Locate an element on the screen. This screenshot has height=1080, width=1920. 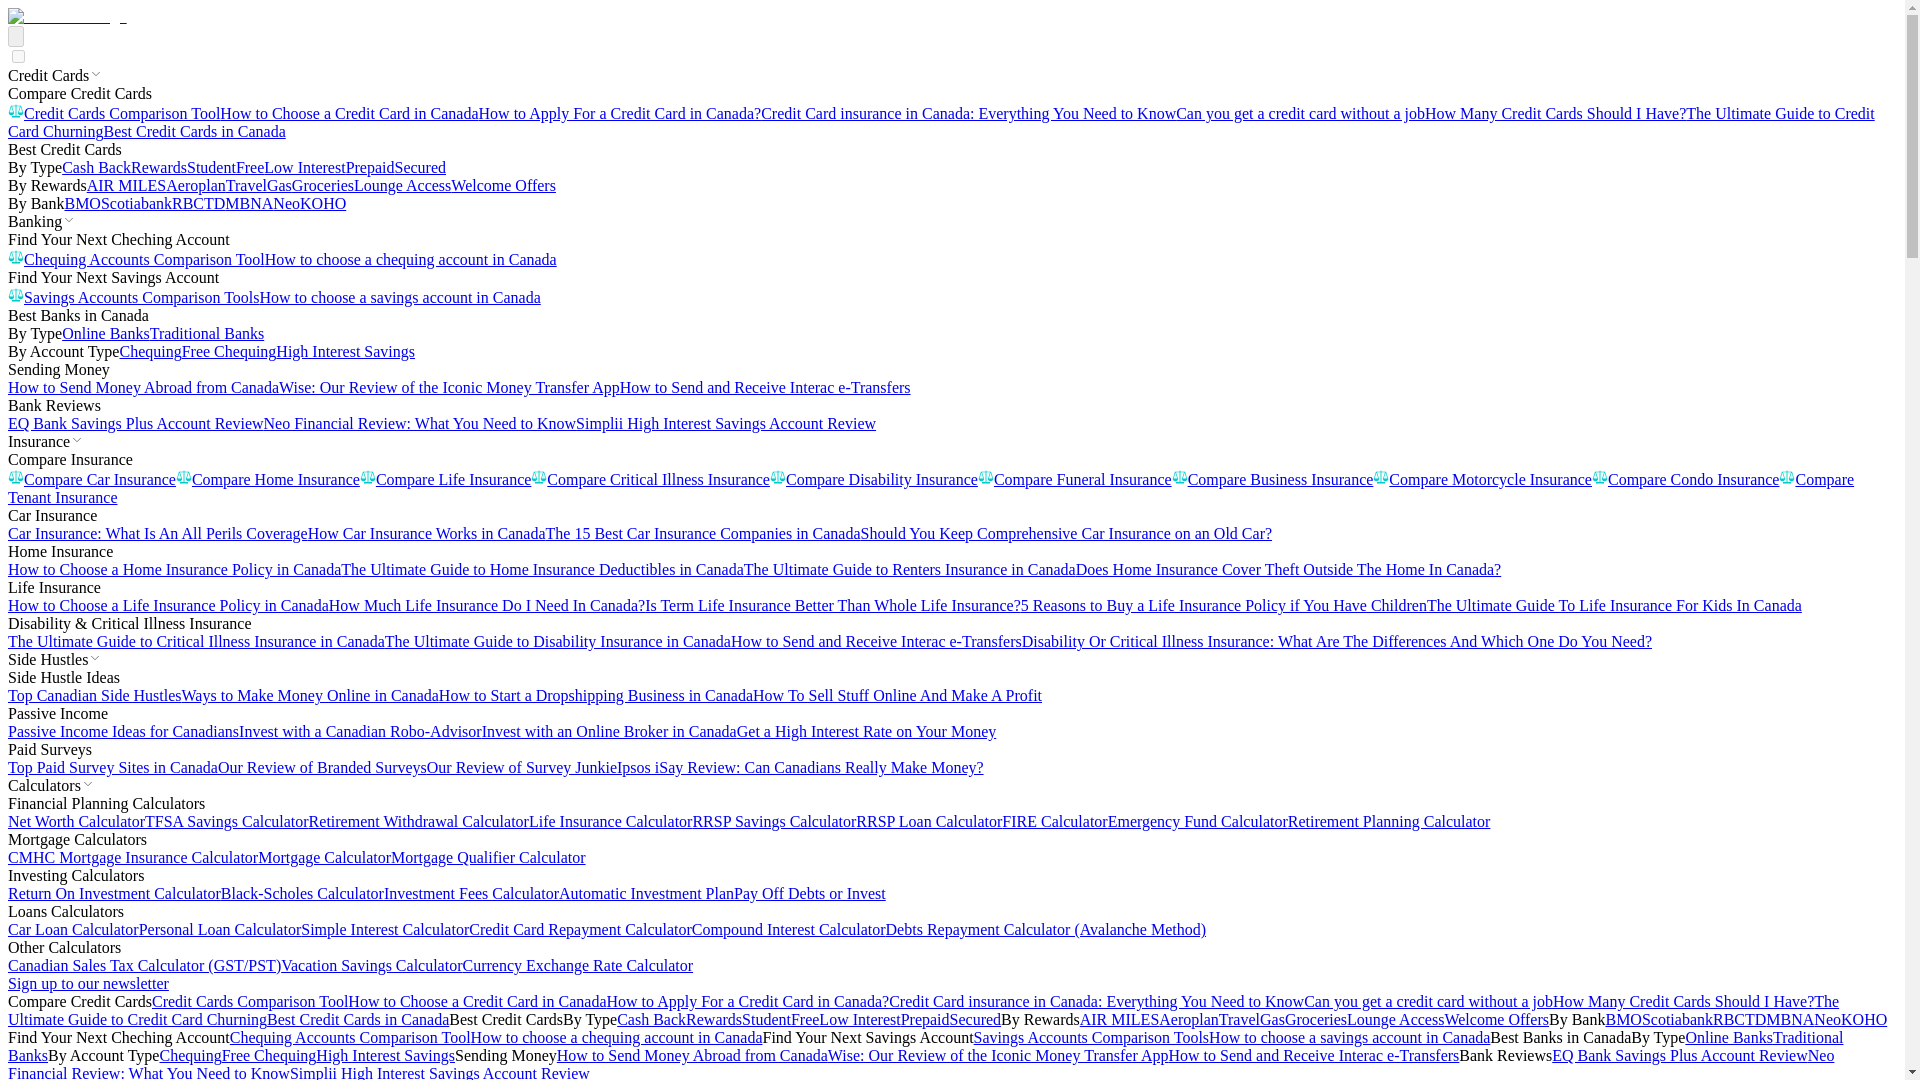
Free is located at coordinates (250, 167).